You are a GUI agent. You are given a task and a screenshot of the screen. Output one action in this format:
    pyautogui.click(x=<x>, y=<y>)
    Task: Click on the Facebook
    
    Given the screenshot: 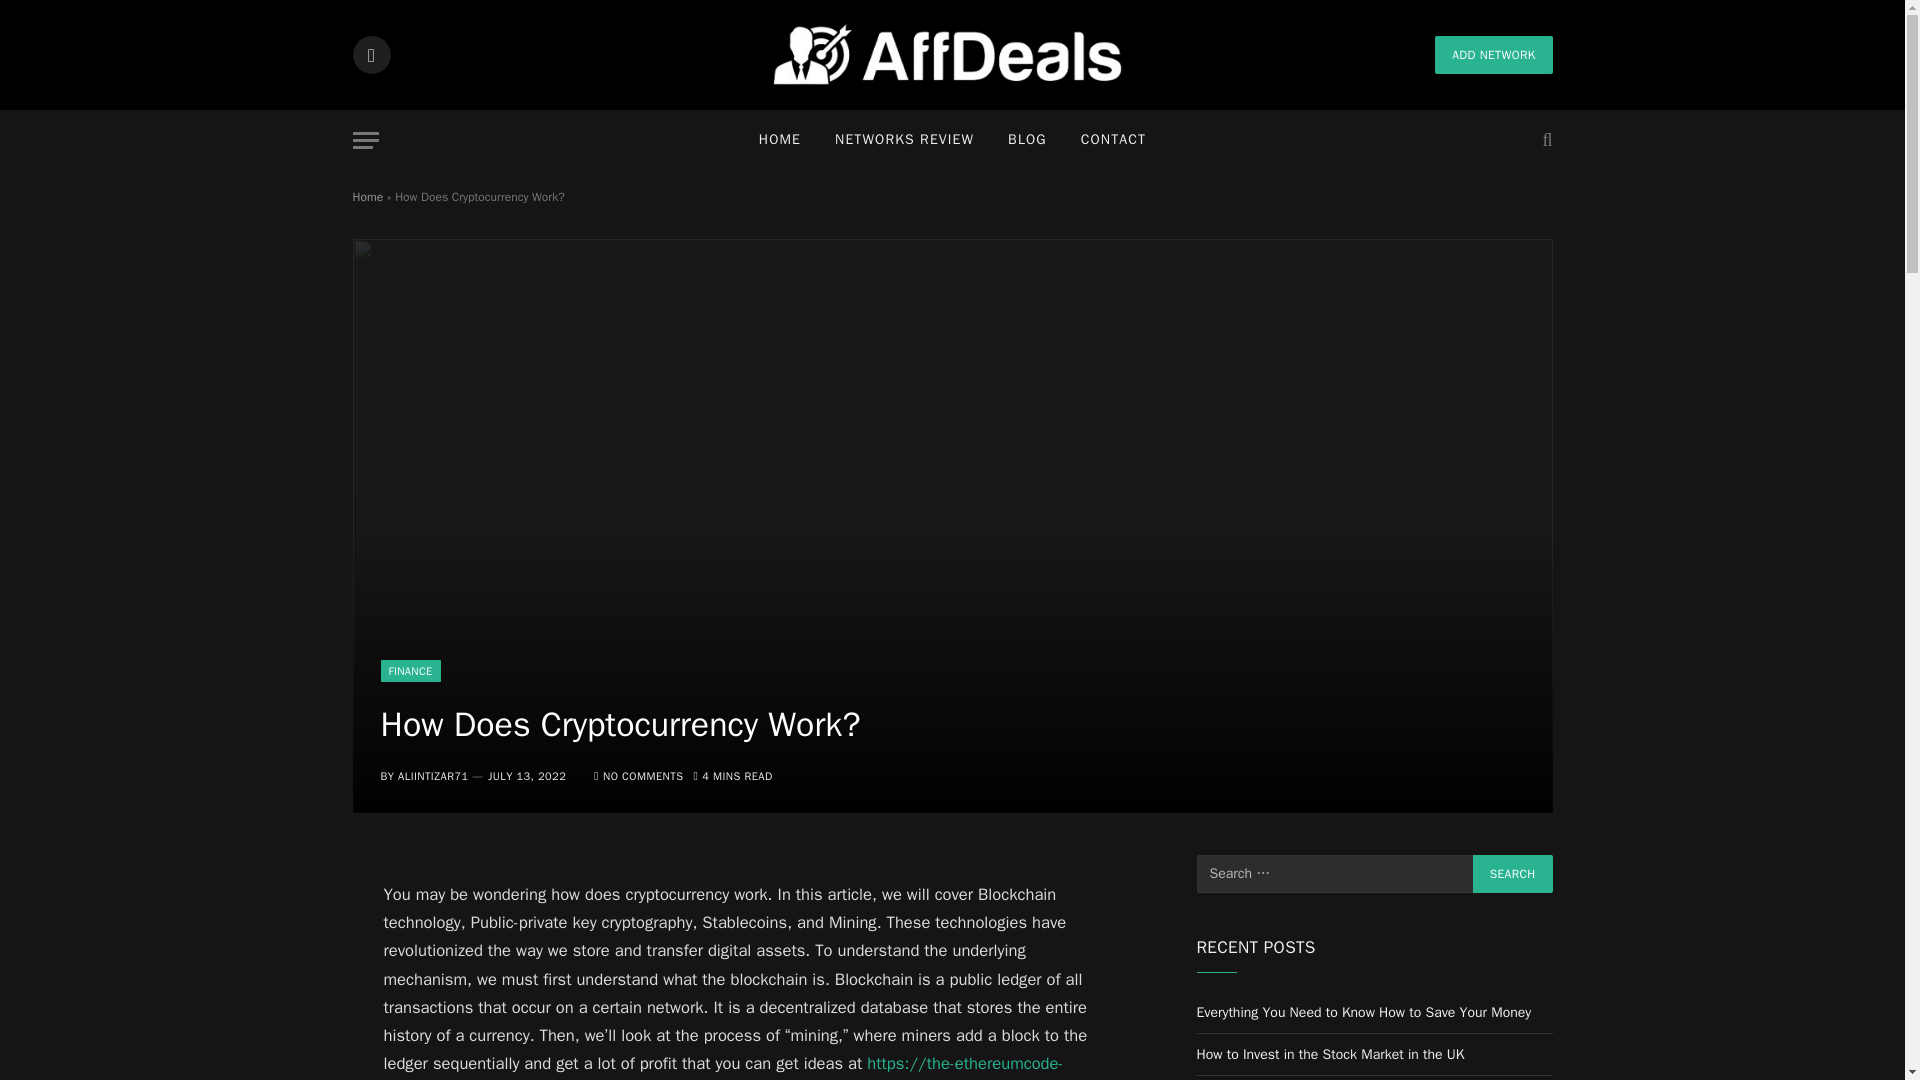 What is the action you would take?
    pyautogui.click(x=370, y=54)
    